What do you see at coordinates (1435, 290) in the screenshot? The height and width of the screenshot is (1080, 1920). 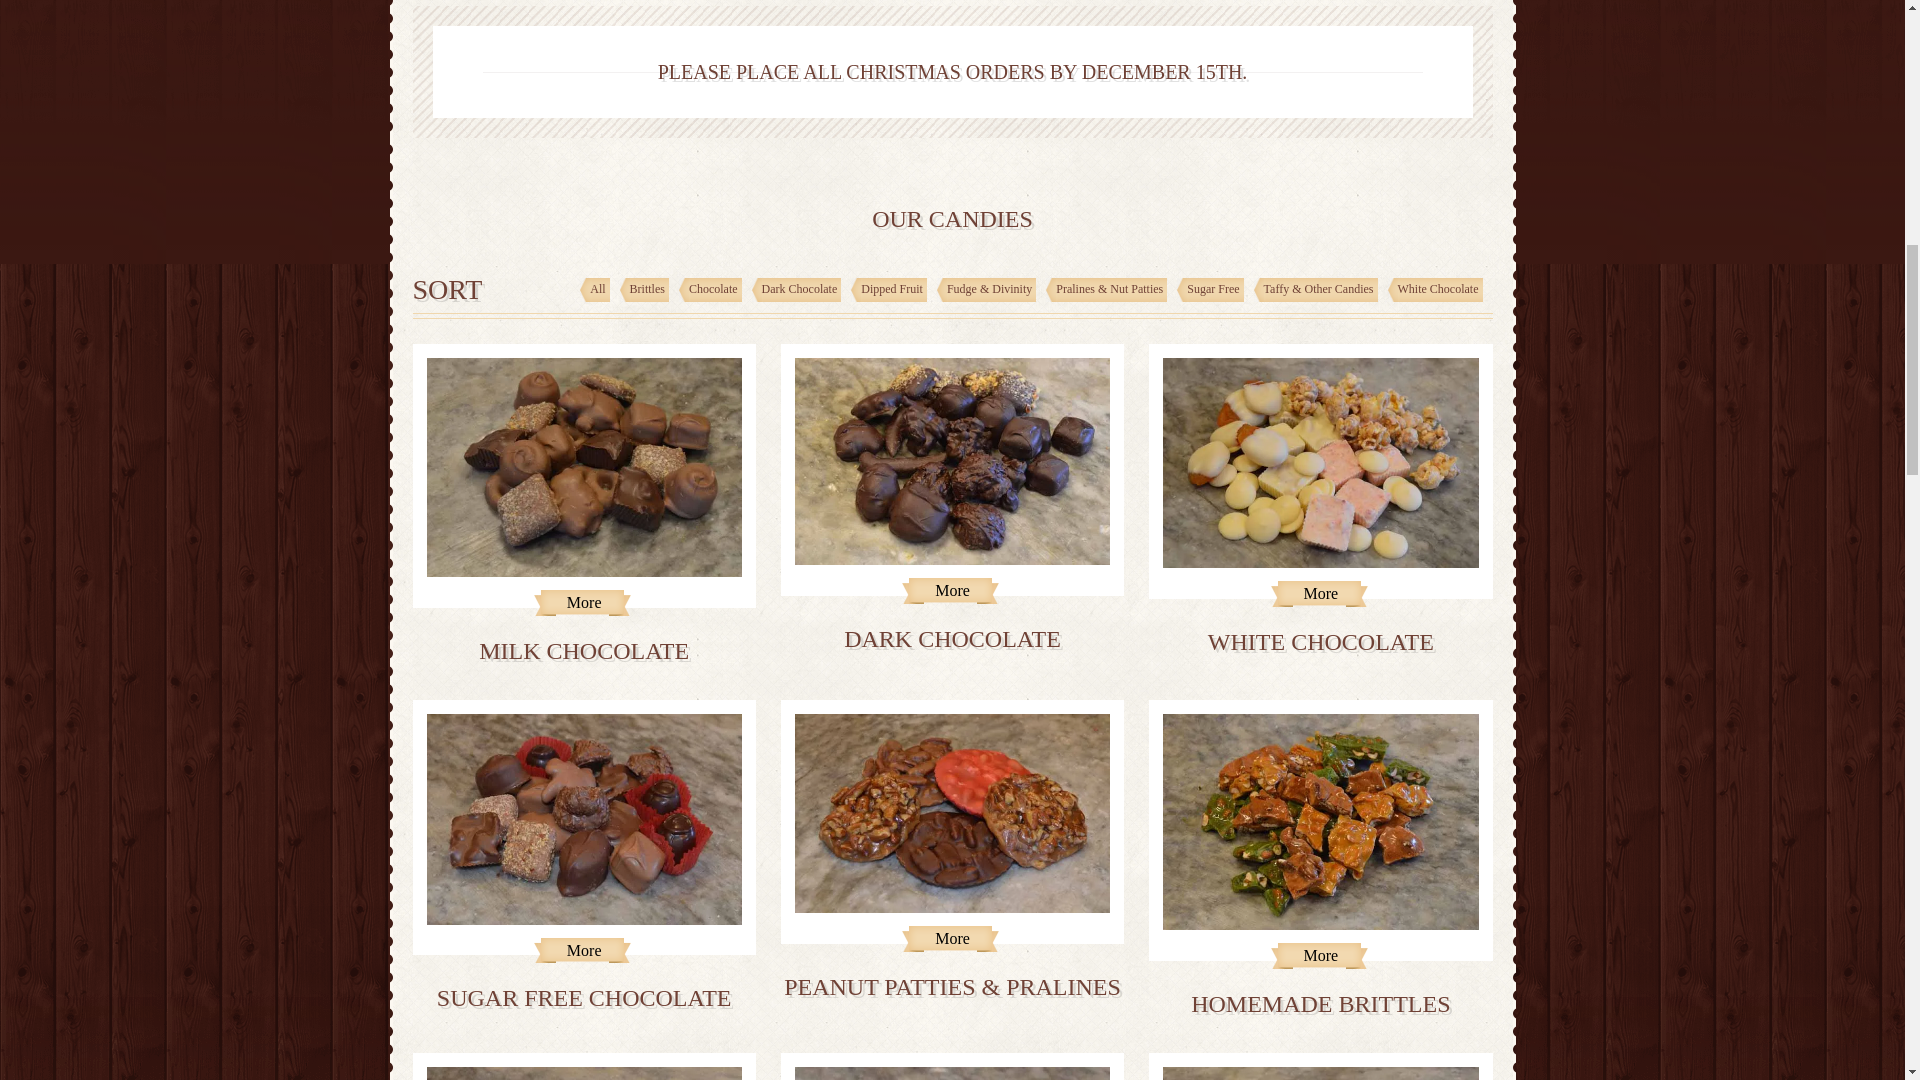 I see `Filter By White Chocolate` at bounding box center [1435, 290].